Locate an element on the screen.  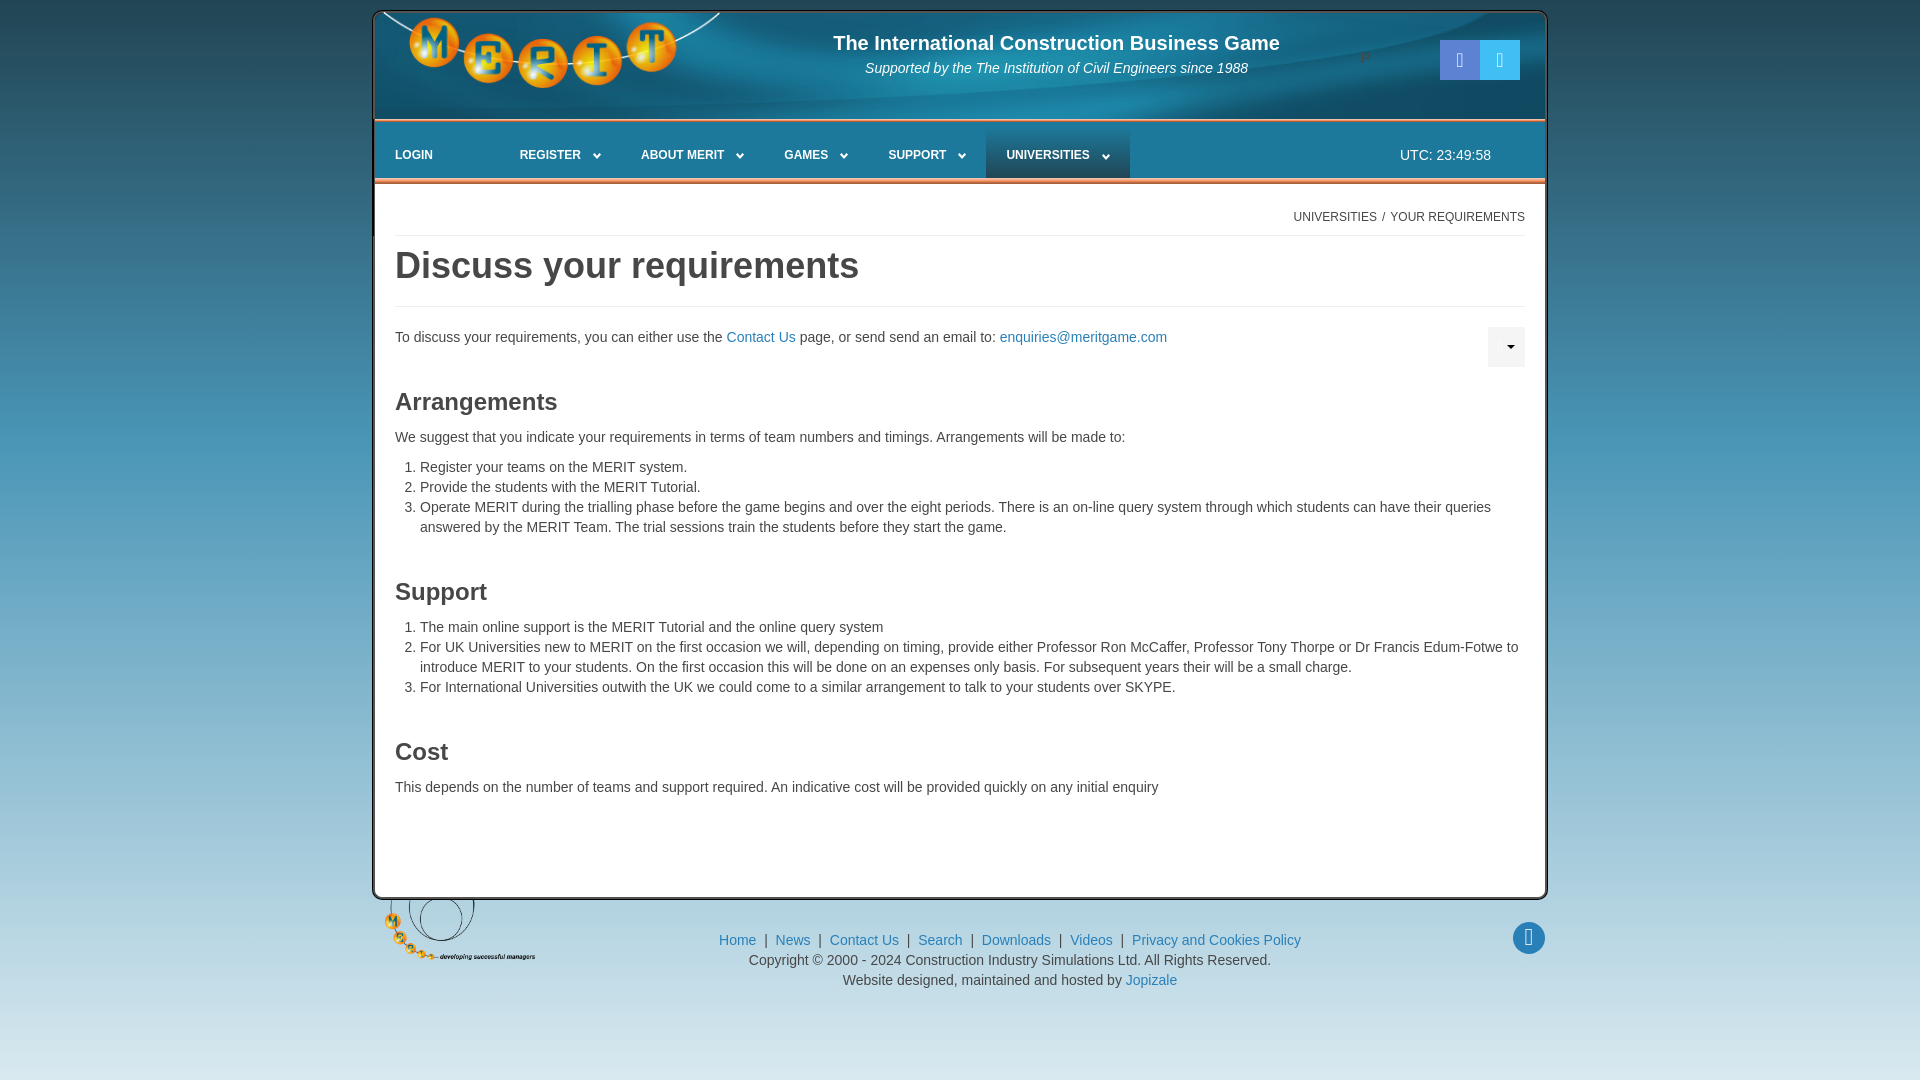
GAMES is located at coordinates (816, 156).